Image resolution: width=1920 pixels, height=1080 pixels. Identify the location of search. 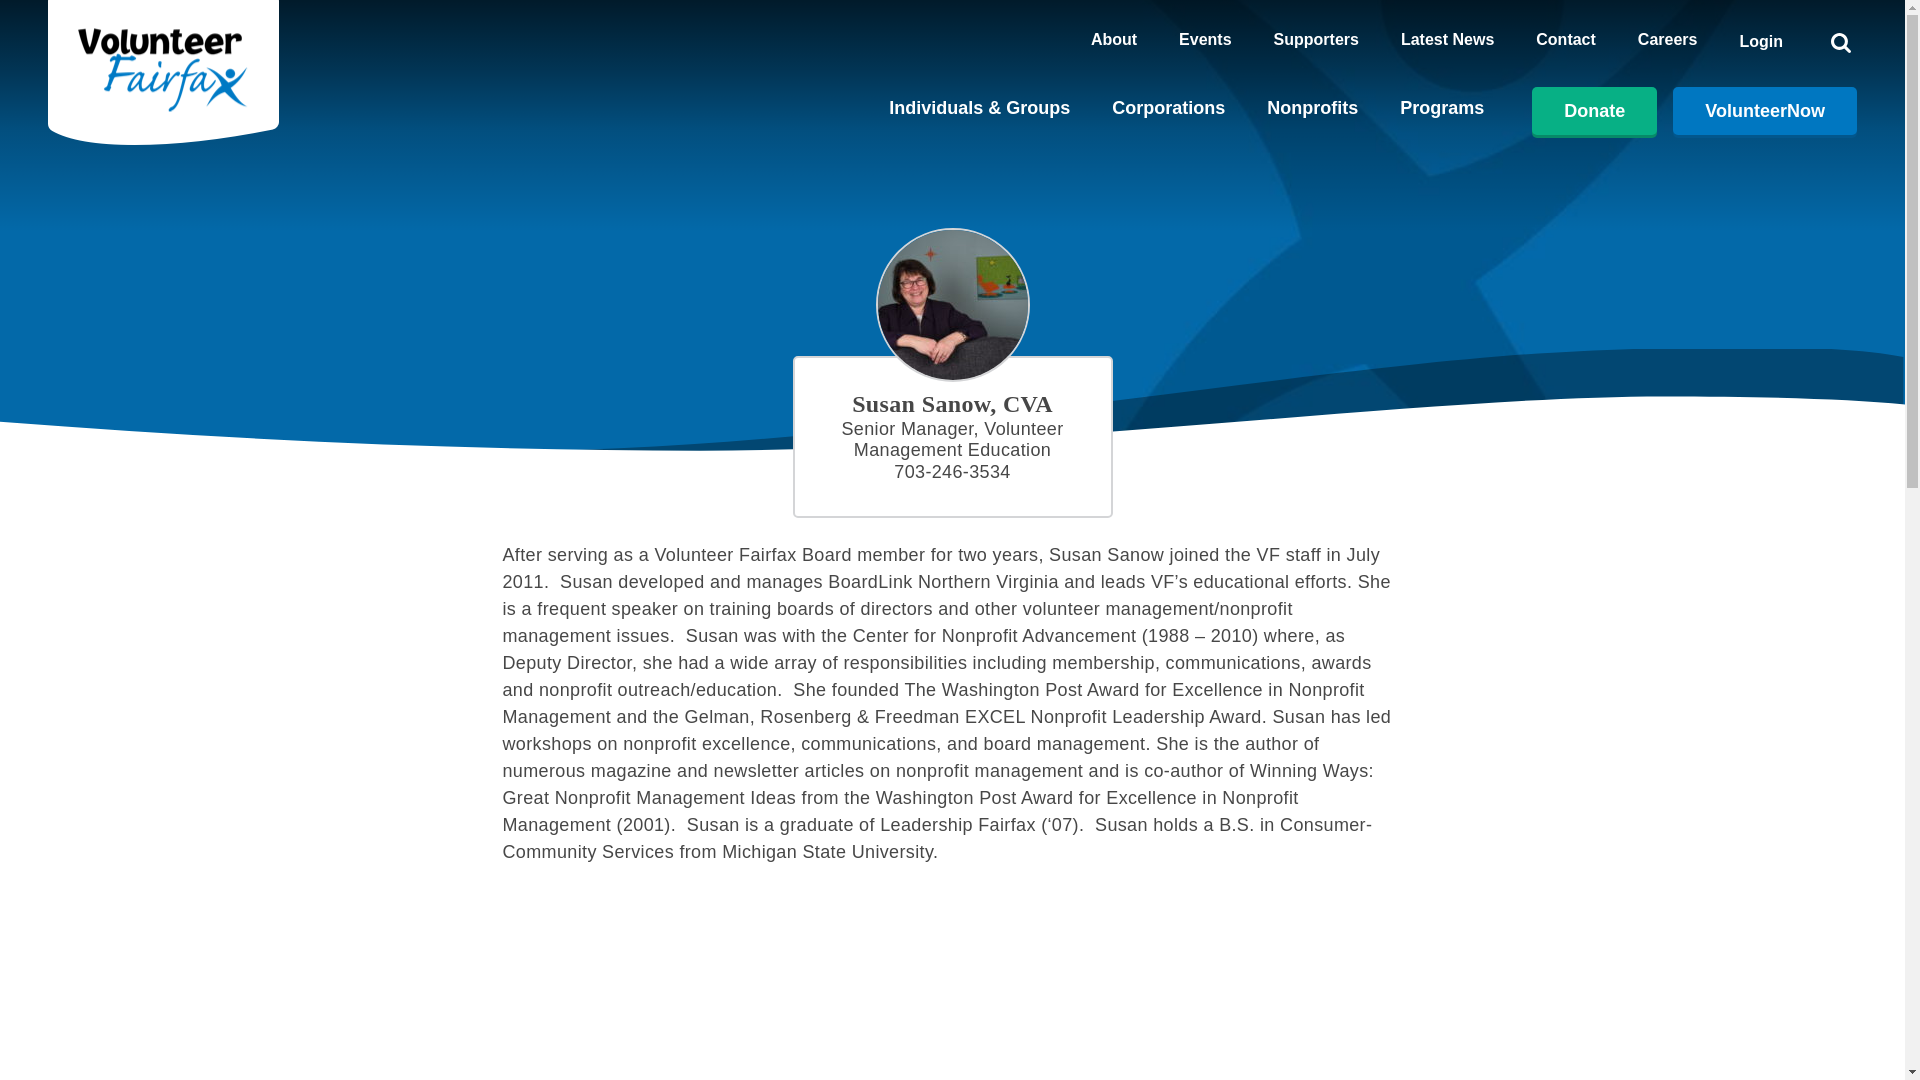
(1840, 42).